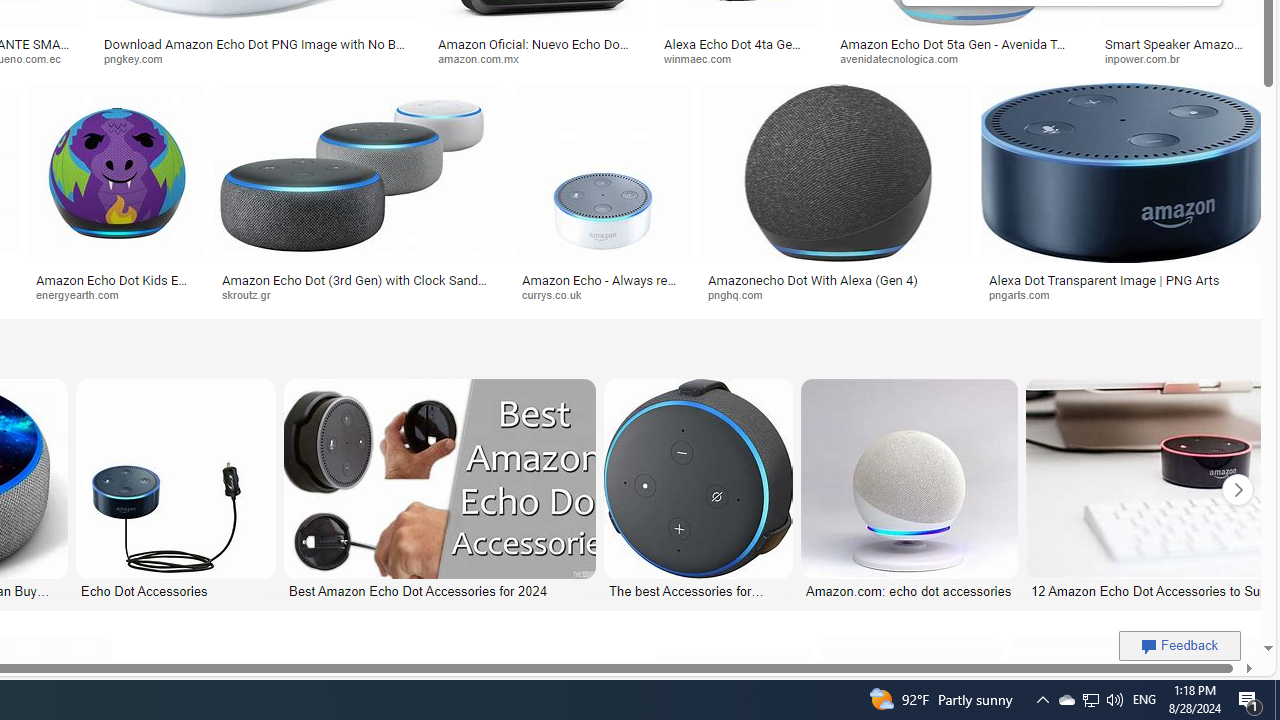  What do you see at coordinates (836, 279) in the screenshot?
I see `Amazonecho Dot With Alexa (Gen 4)` at bounding box center [836, 279].